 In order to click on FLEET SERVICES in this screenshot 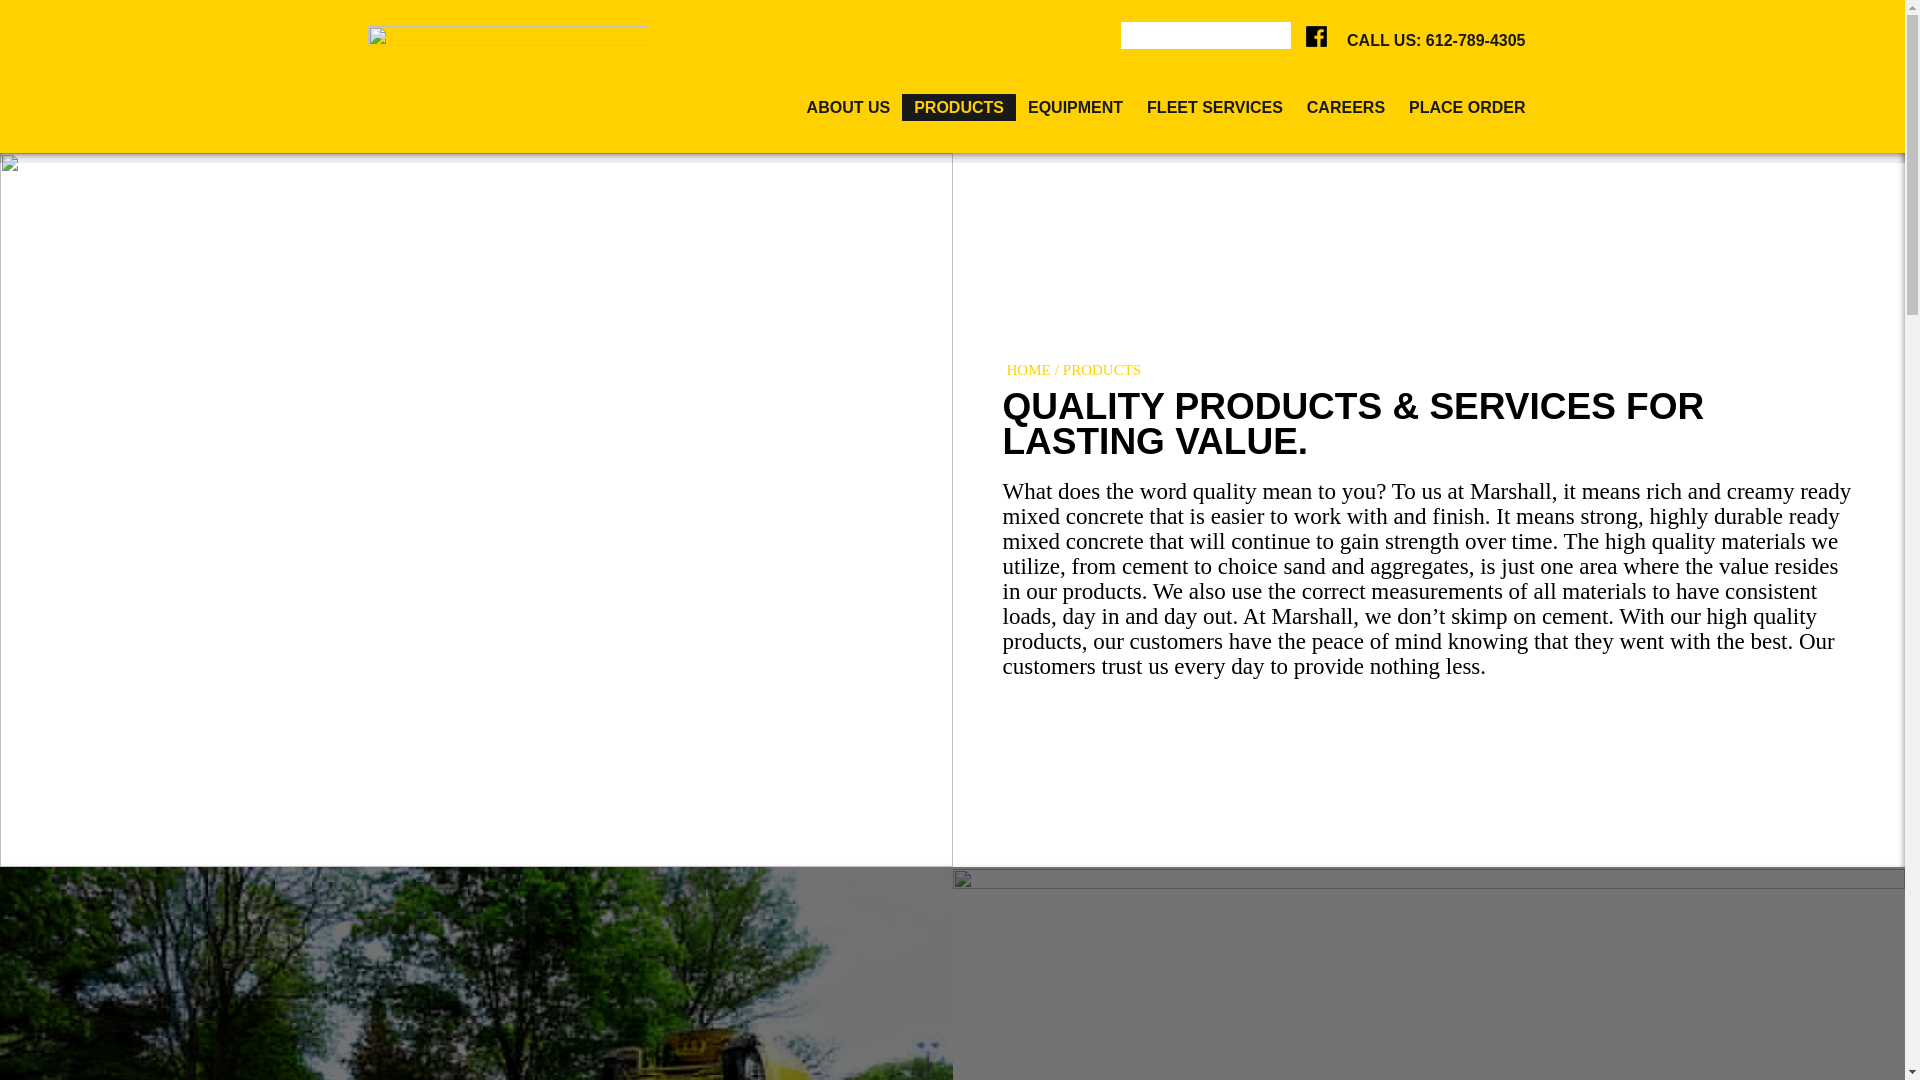, I will do `click(1214, 106)`.